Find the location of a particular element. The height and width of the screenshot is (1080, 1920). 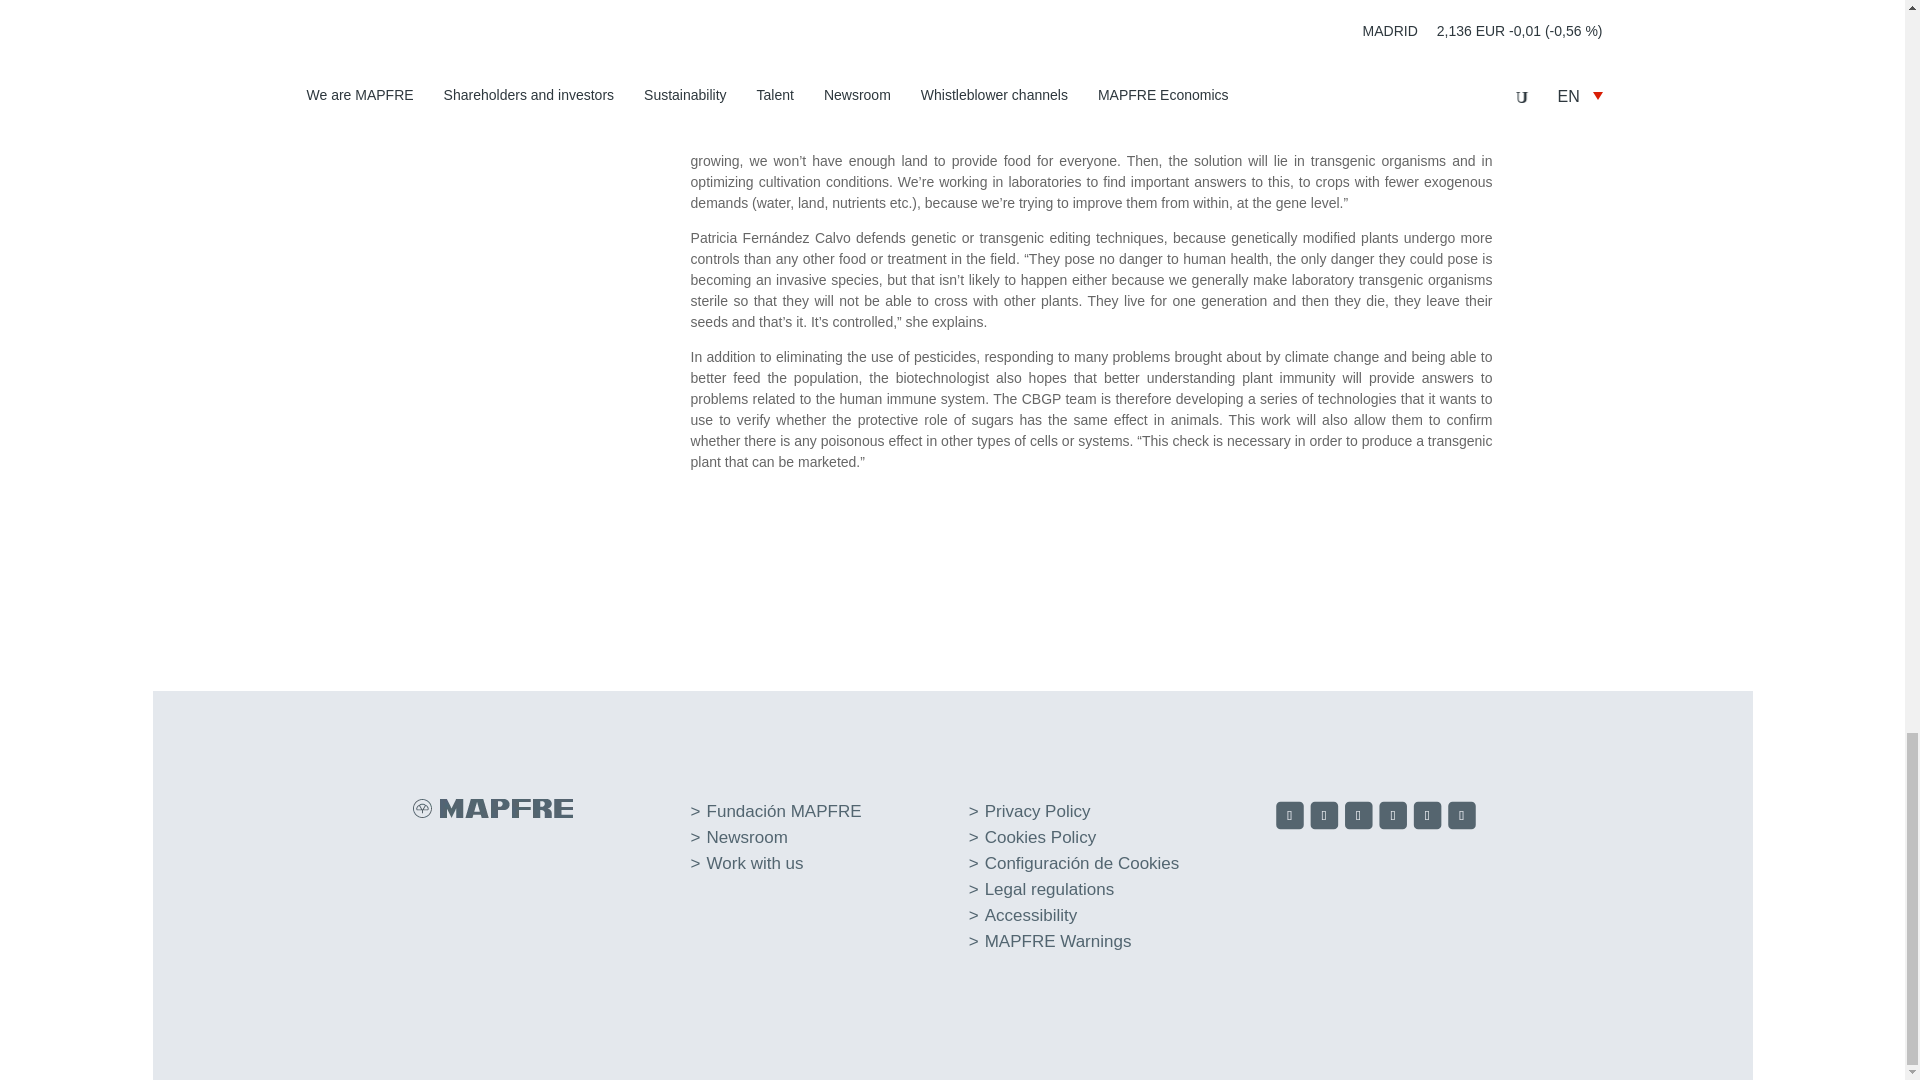

Follow on Spotify is located at coordinates (1464, 818).